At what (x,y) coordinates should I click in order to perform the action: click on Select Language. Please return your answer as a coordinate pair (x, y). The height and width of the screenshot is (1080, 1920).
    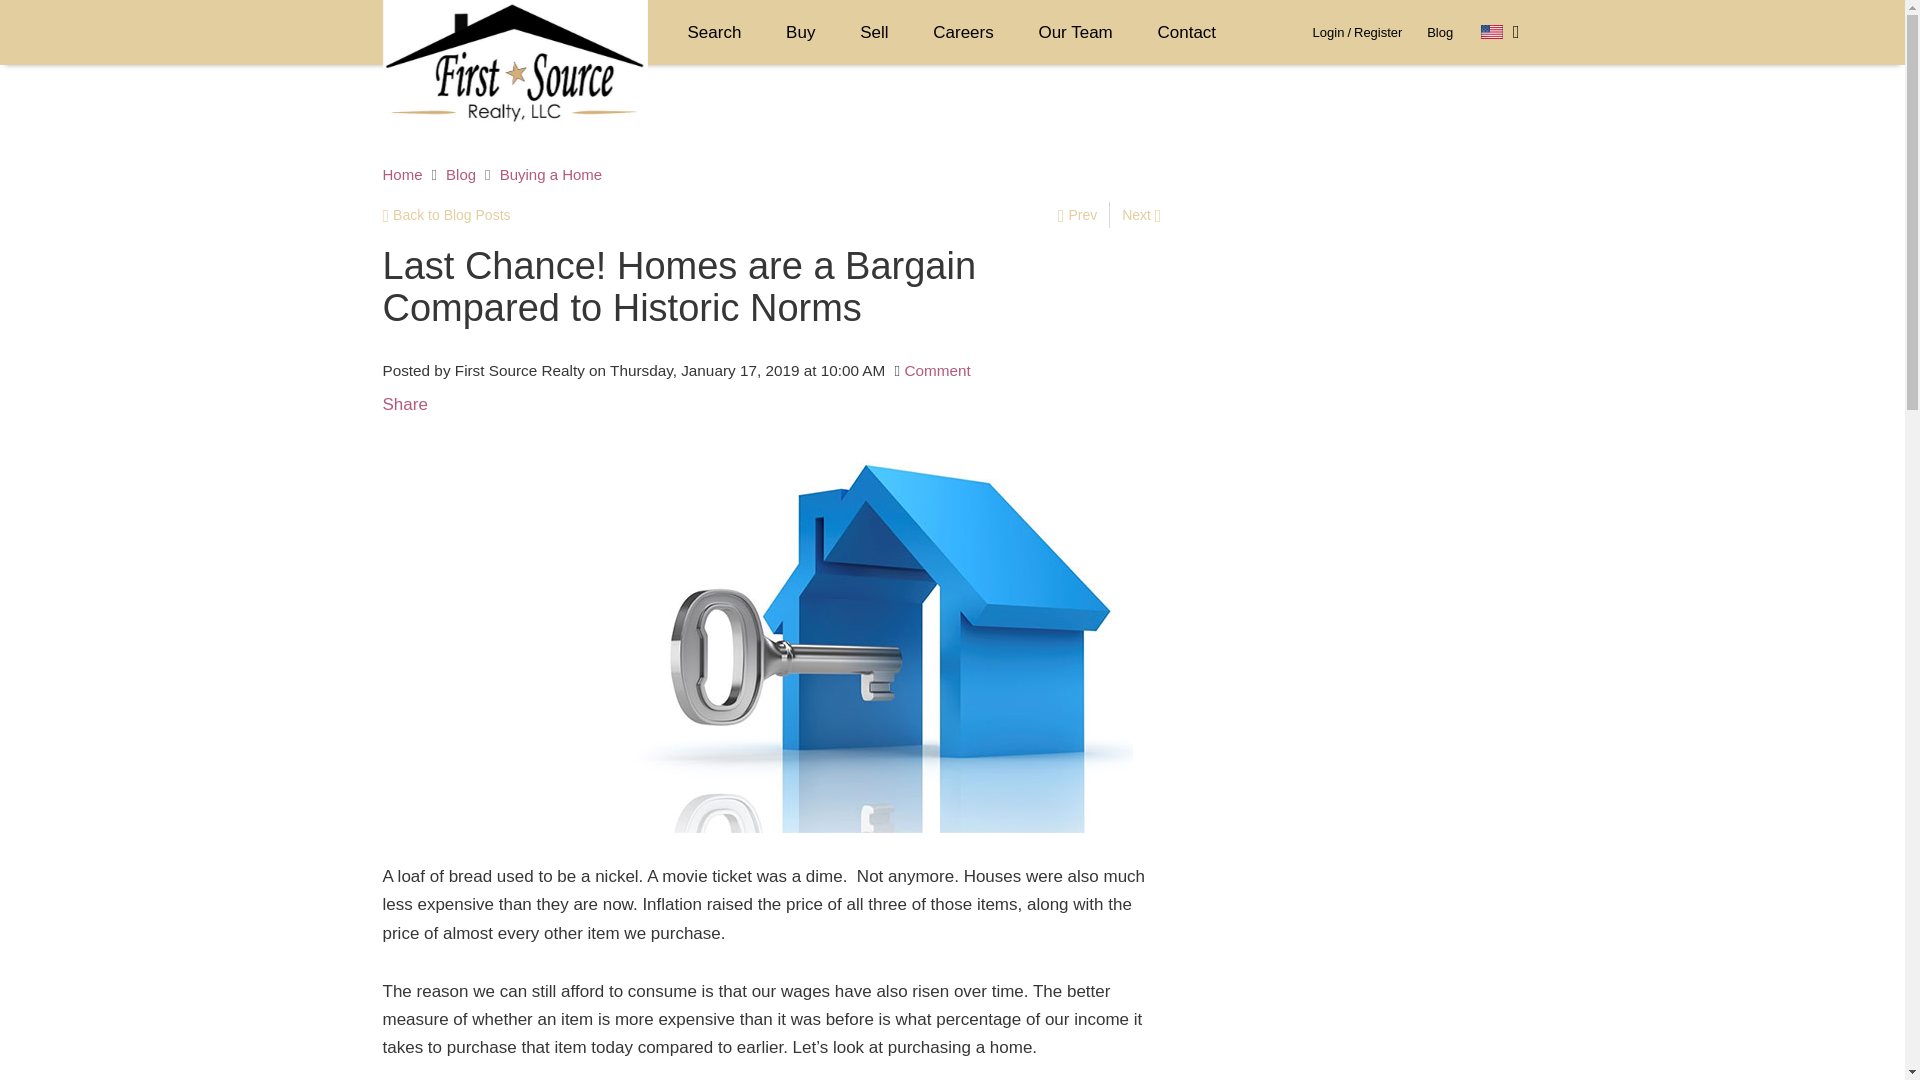
    Looking at the image, I should click on (1500, 32).